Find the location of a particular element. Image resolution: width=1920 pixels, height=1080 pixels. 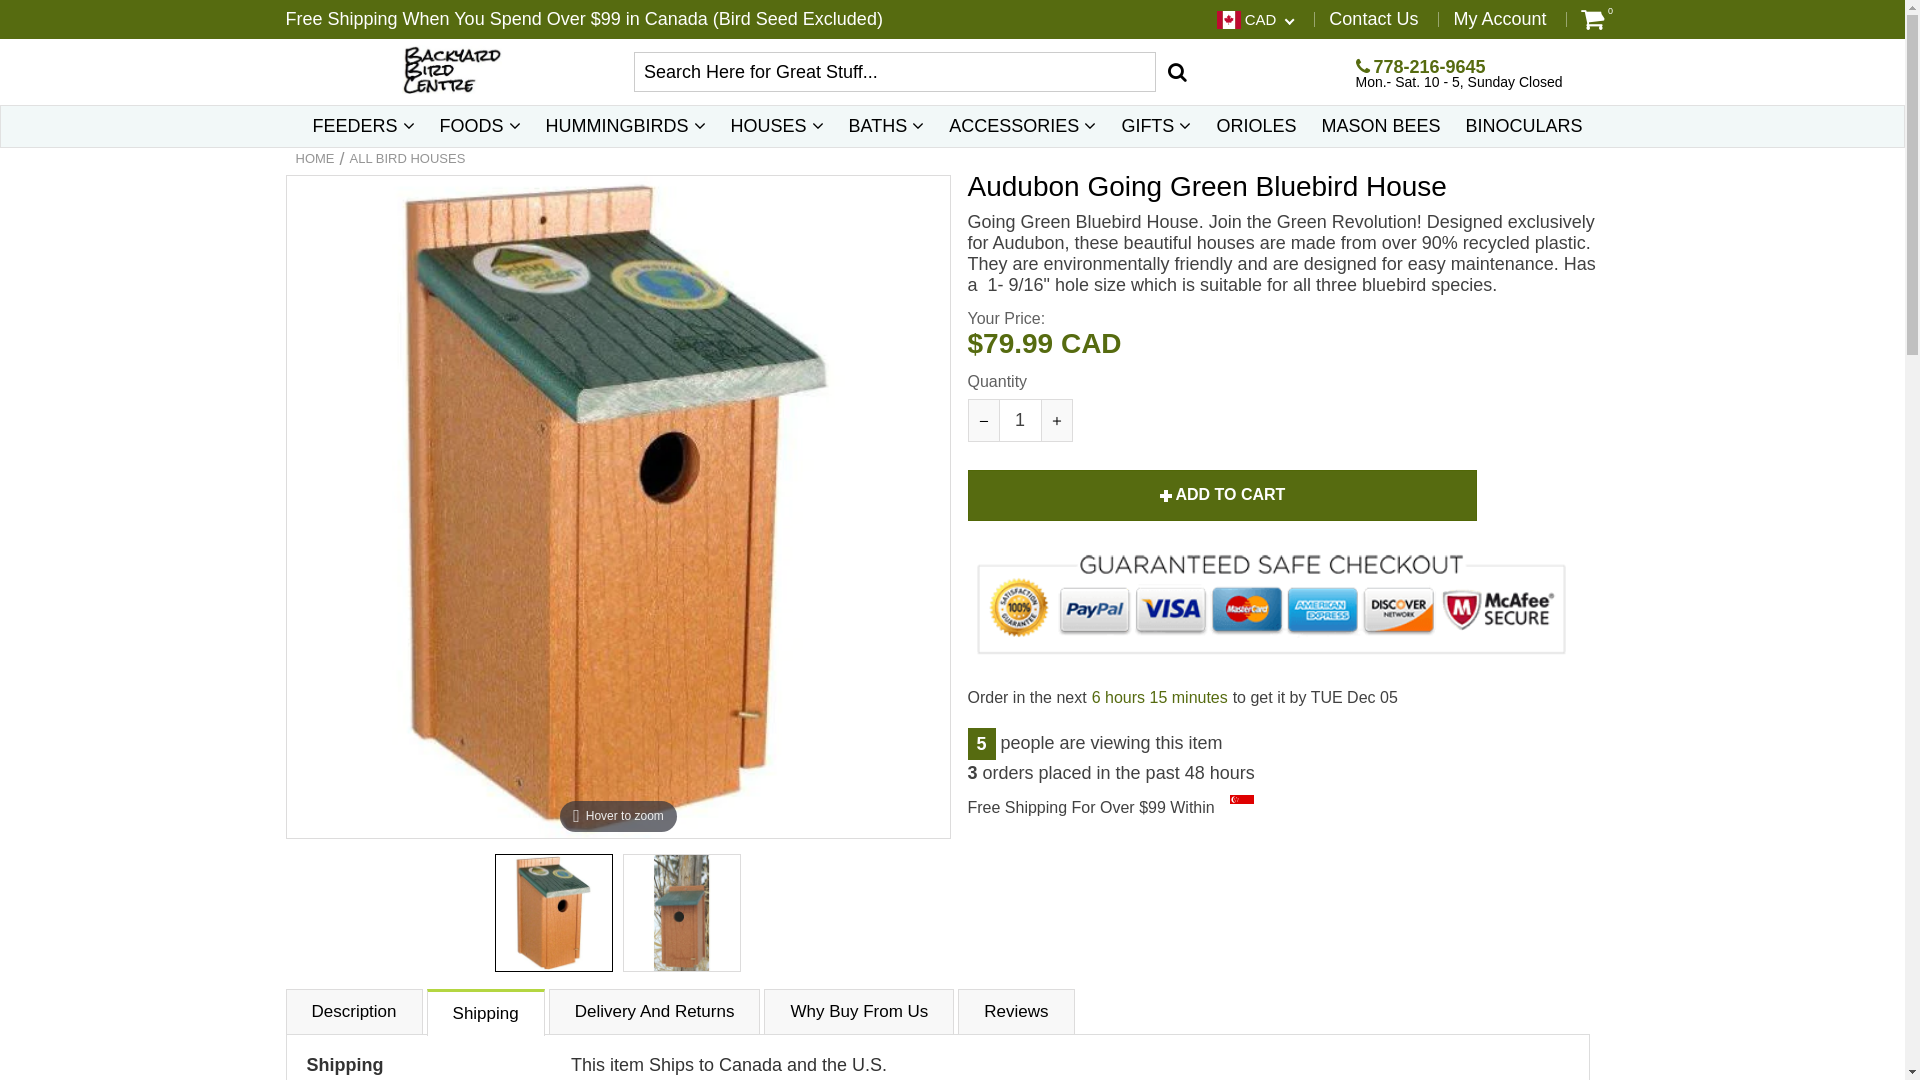

My Account is located at coordinates (1500, 19).